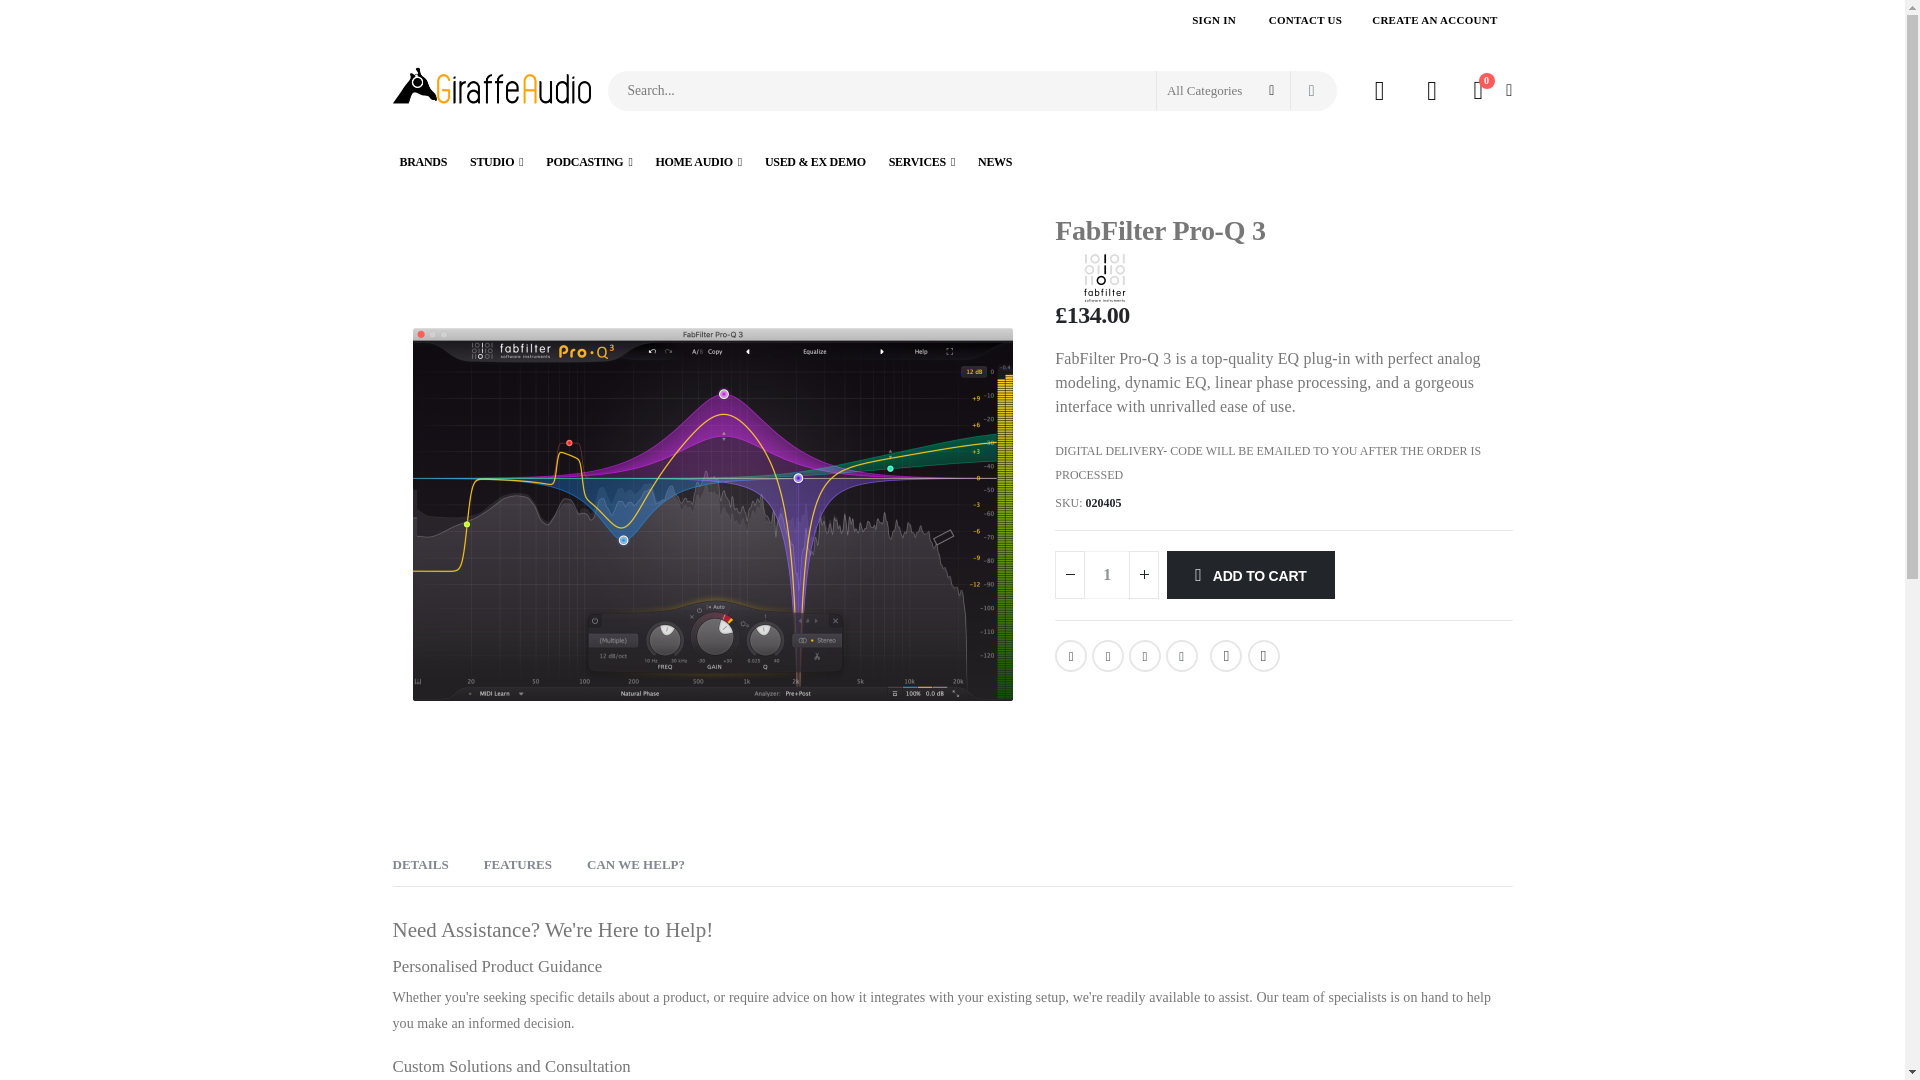 Image resolution: width=1920 pixels, height=1080 pixels. What do you see at coordinates (491, 90) in the screenshot?
I see `Giraffe Audio` at bounding box center [491, 90].